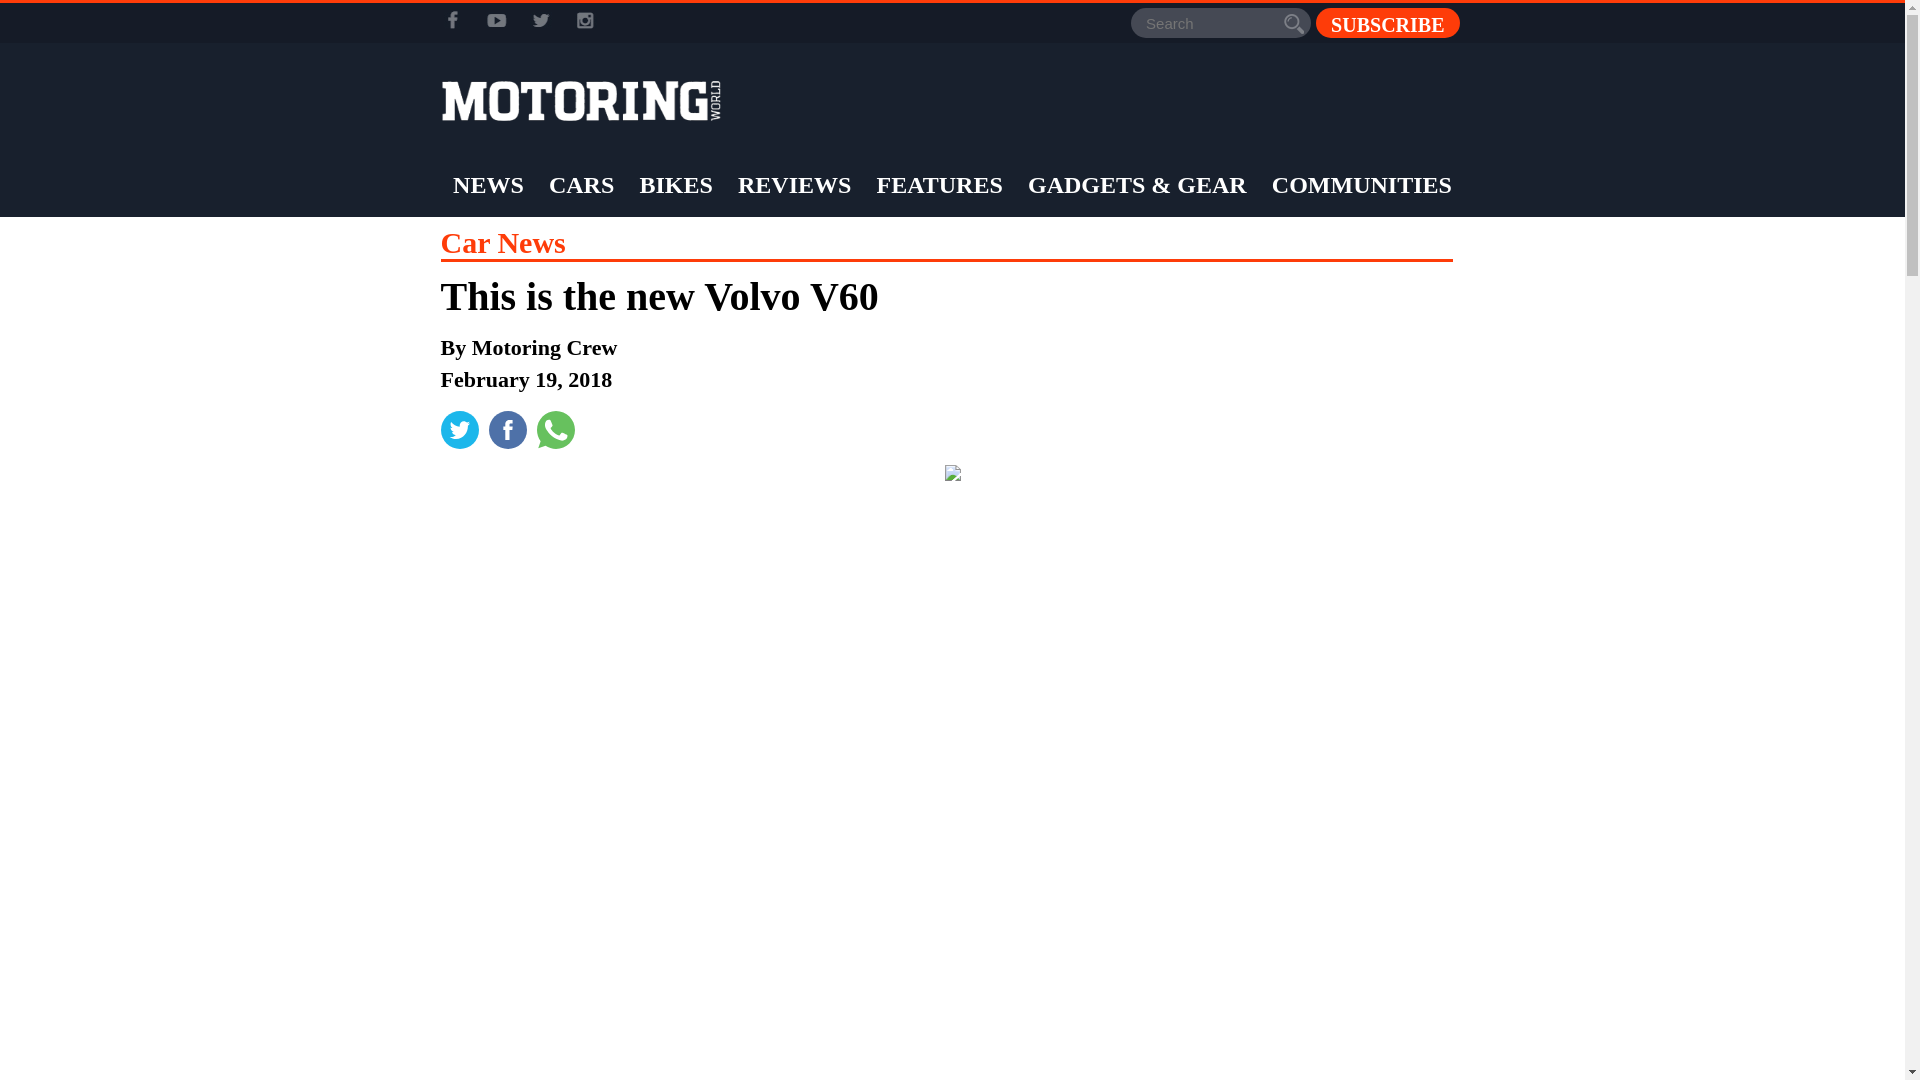  Describe the element at coordinates (1362, 185) in the screenshot. I see `COMMUNITIES` at that location.